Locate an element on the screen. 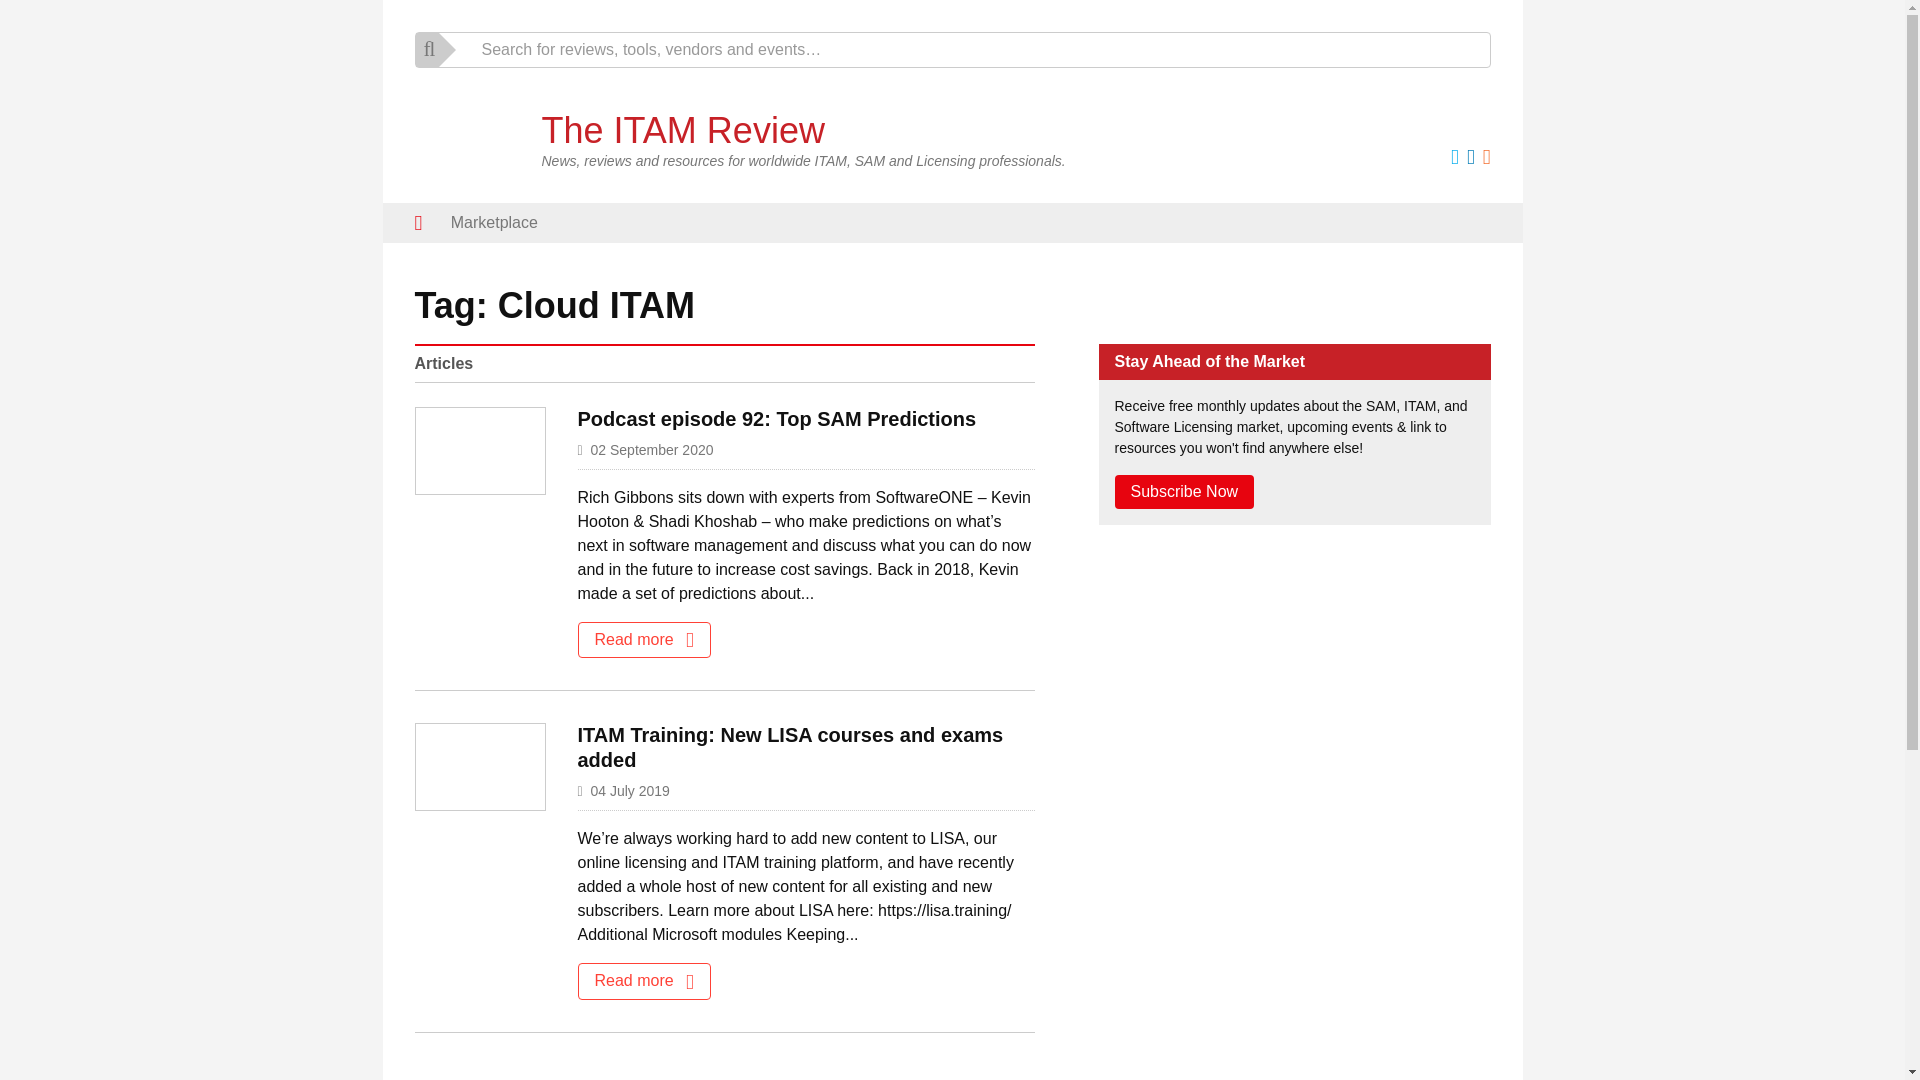 The image size is (1920, 1080). Read more is located at coordinates (644, 981).